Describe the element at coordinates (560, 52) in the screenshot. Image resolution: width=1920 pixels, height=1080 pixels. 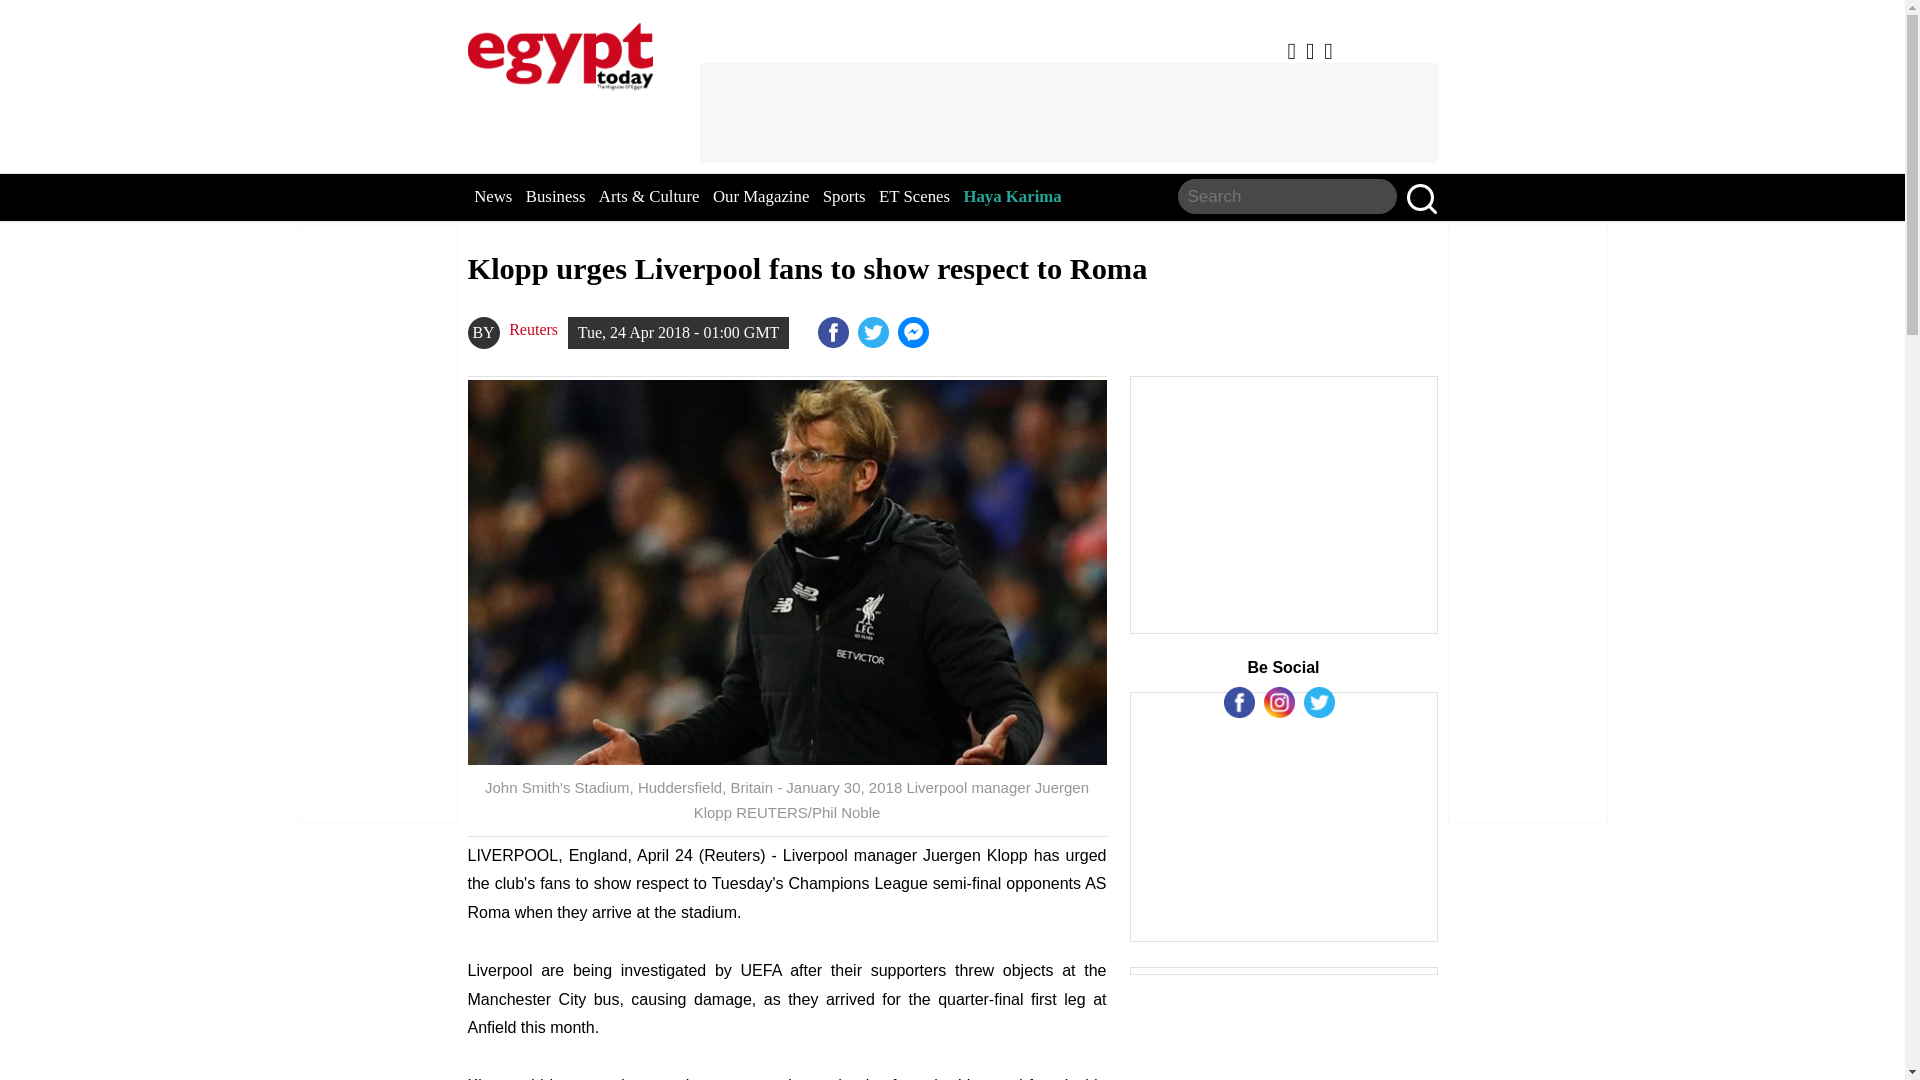
I see `EgyptToday` at that location.